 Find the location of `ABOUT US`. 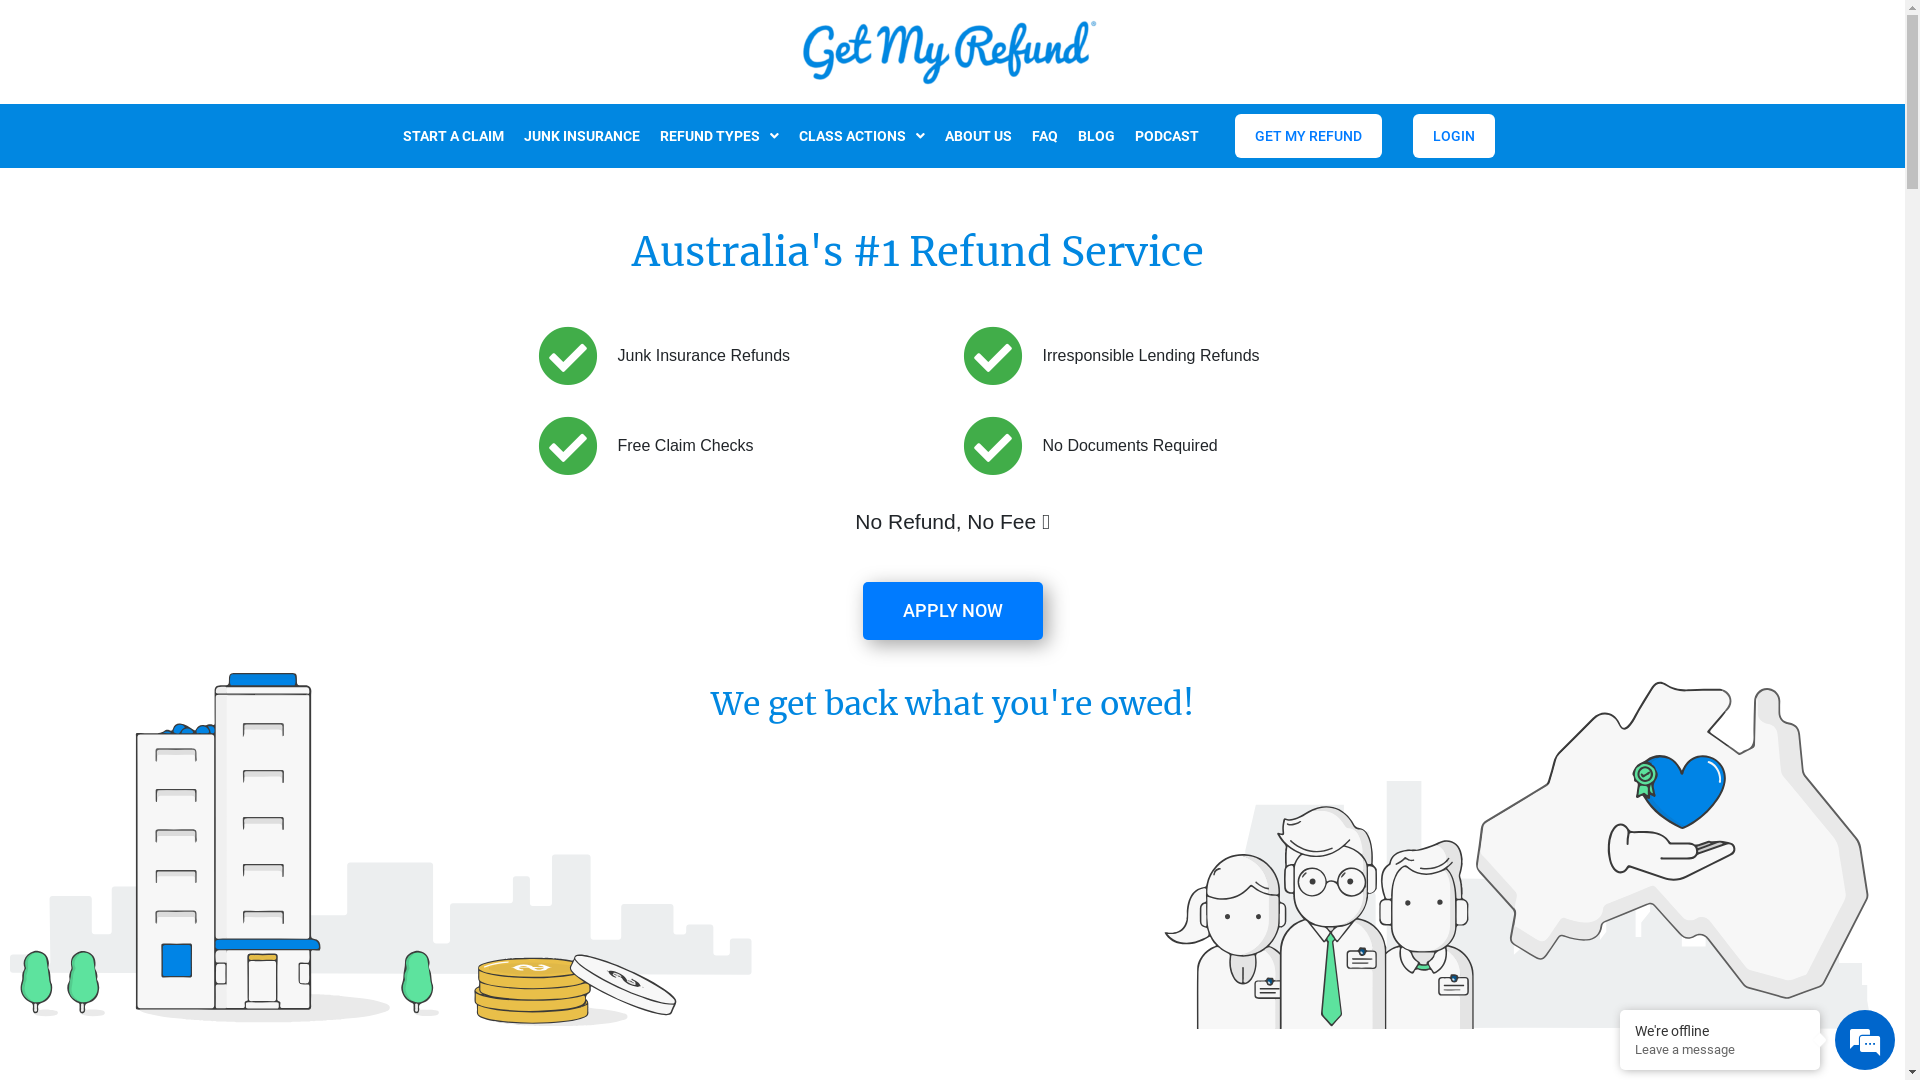

ABOUT US is located at coordinates (978, 136).